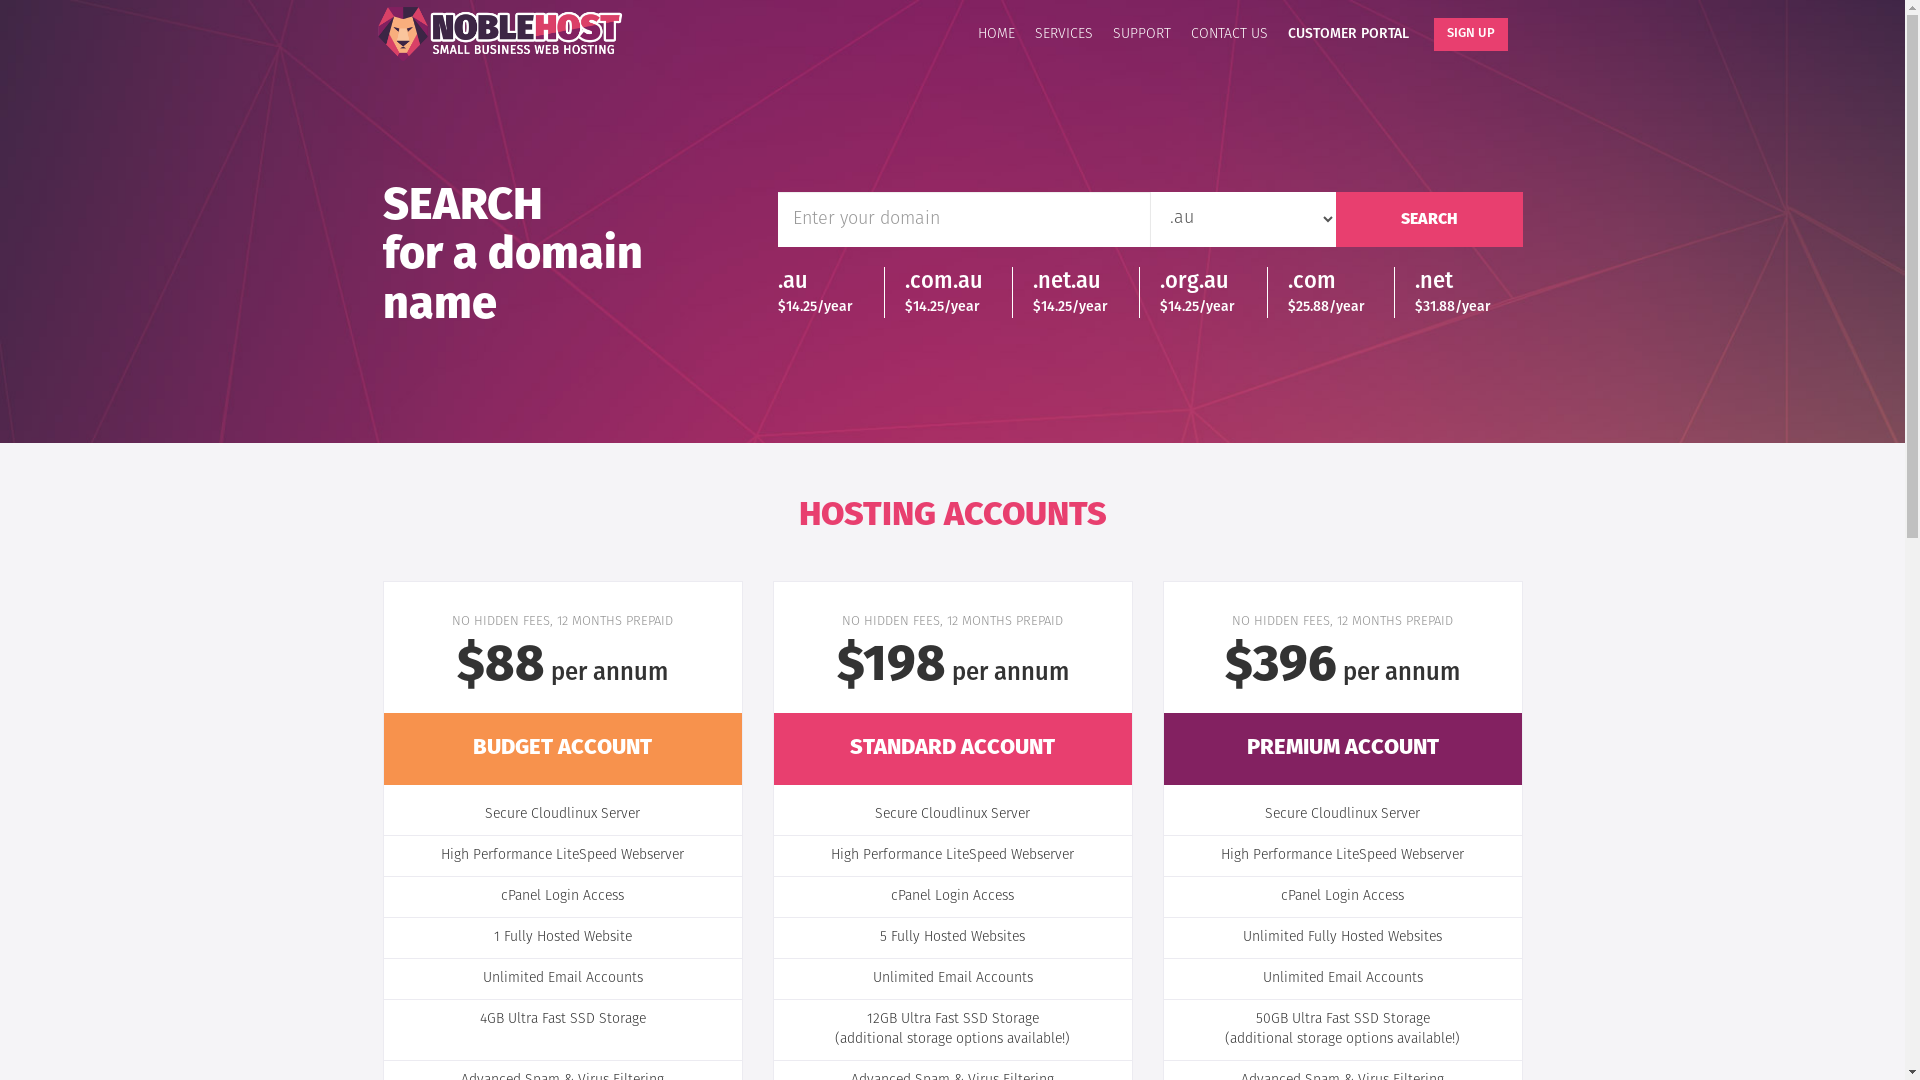 The height and width of the screenshot is (1080, 1920). Describe the element at coordinates (1348, 32) in the screenshot. I see `CUSTOMER PORTAL` at that location.